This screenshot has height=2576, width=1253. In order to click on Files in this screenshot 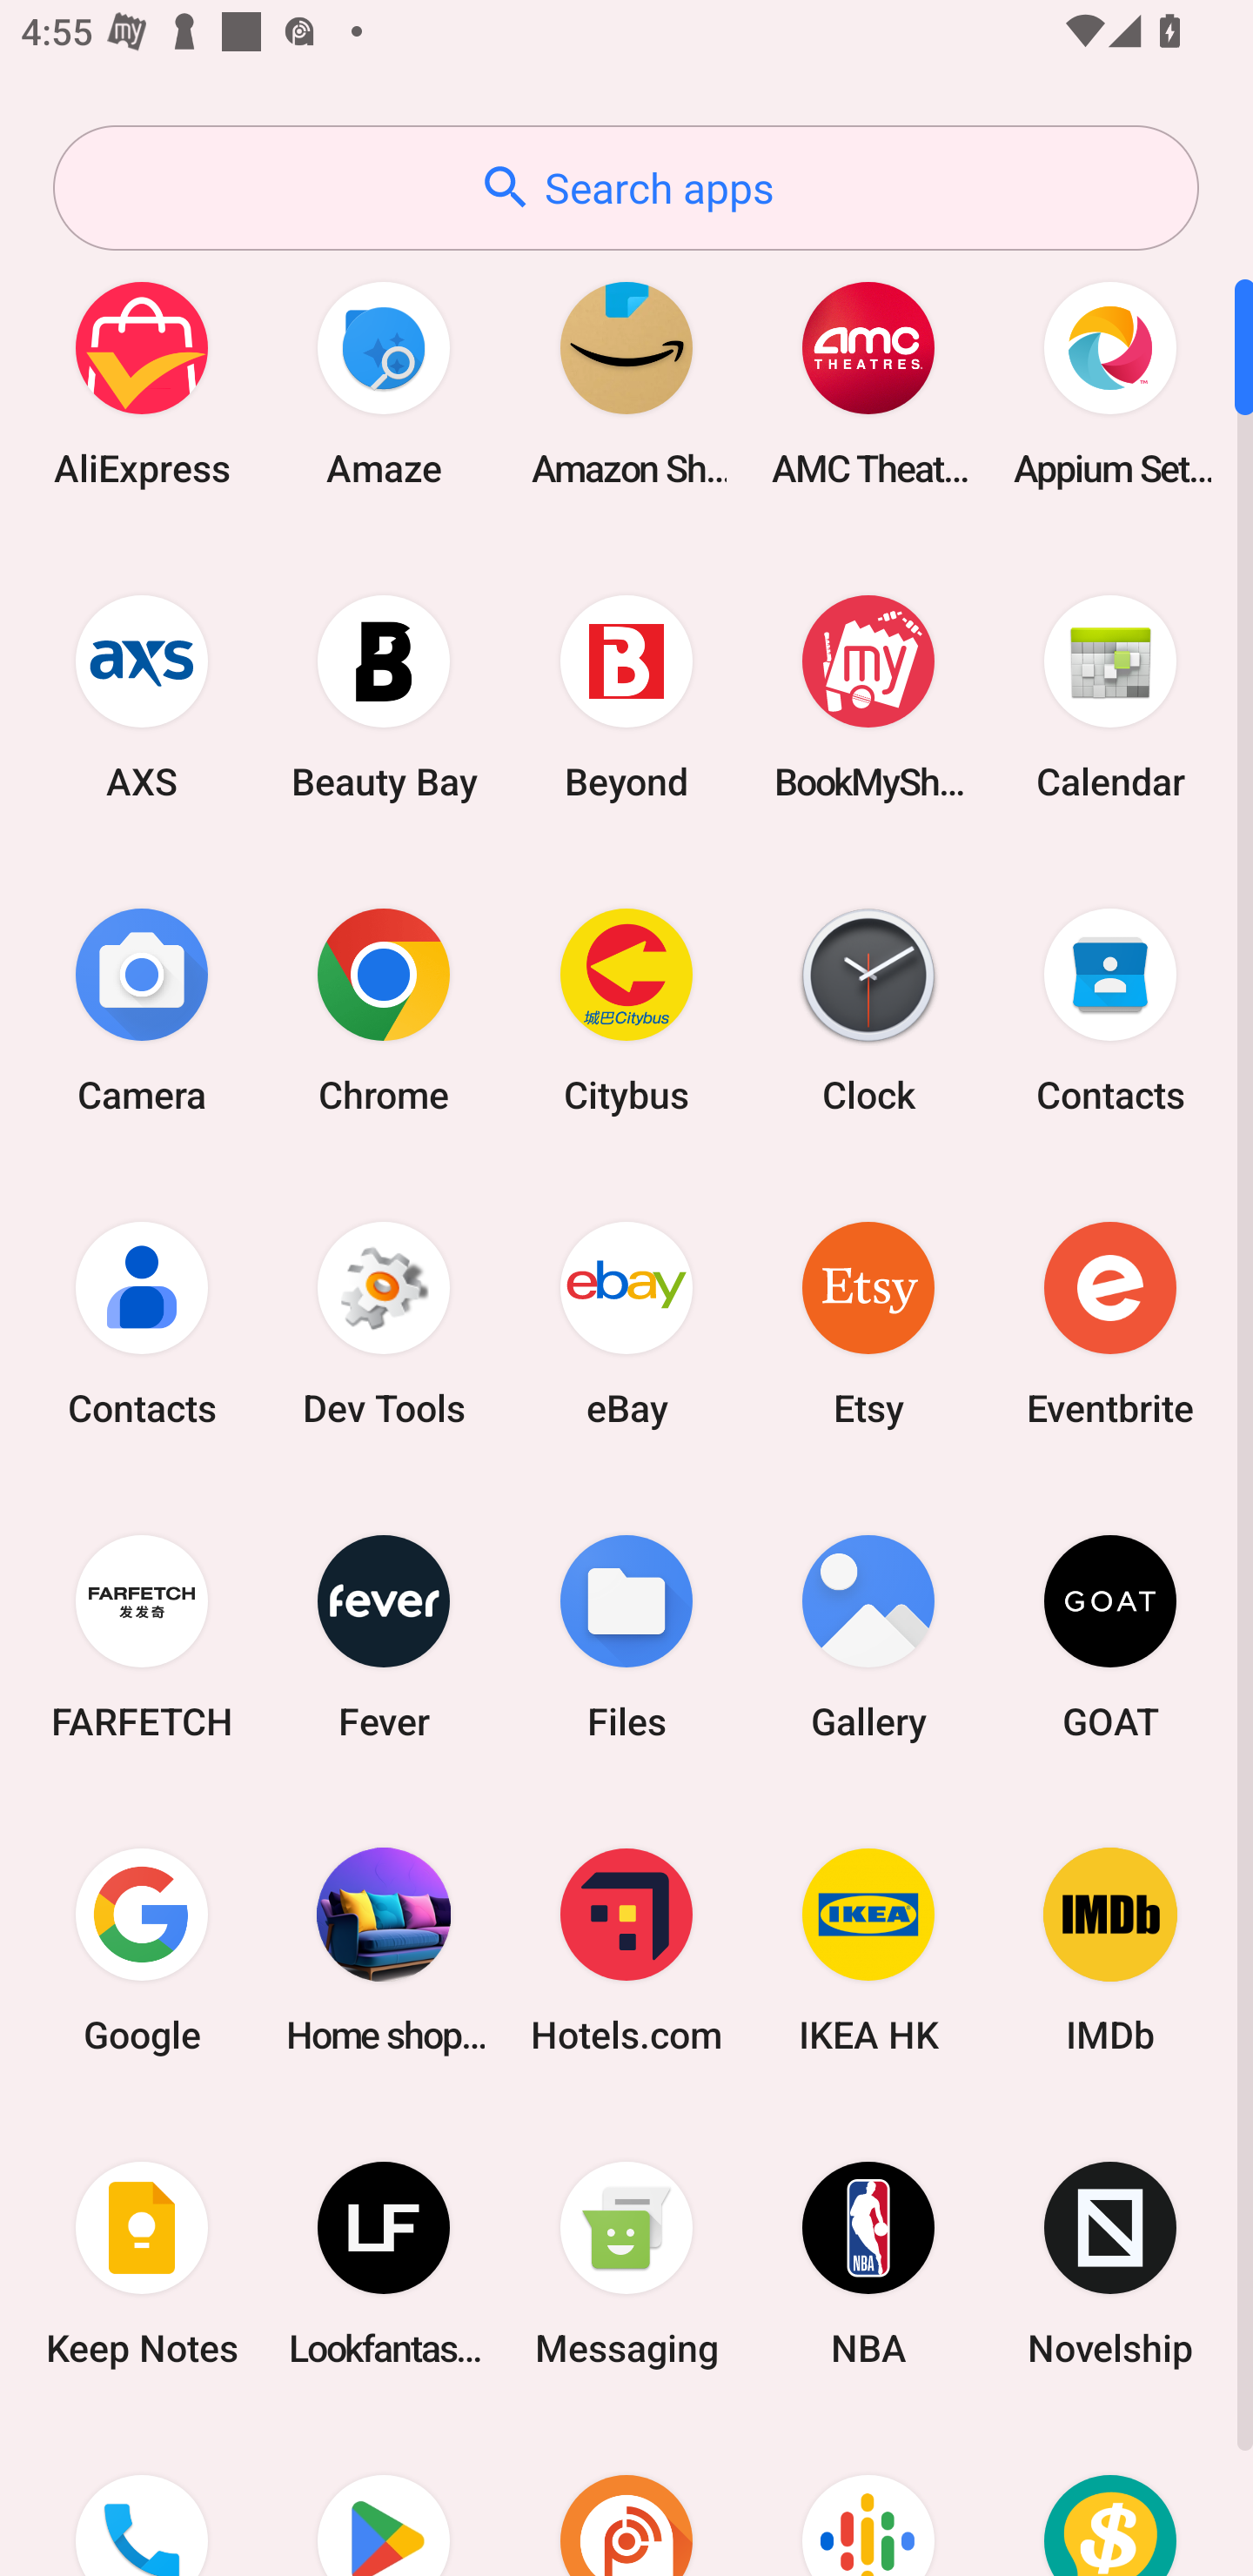, I will do `click(626, 1636)`.